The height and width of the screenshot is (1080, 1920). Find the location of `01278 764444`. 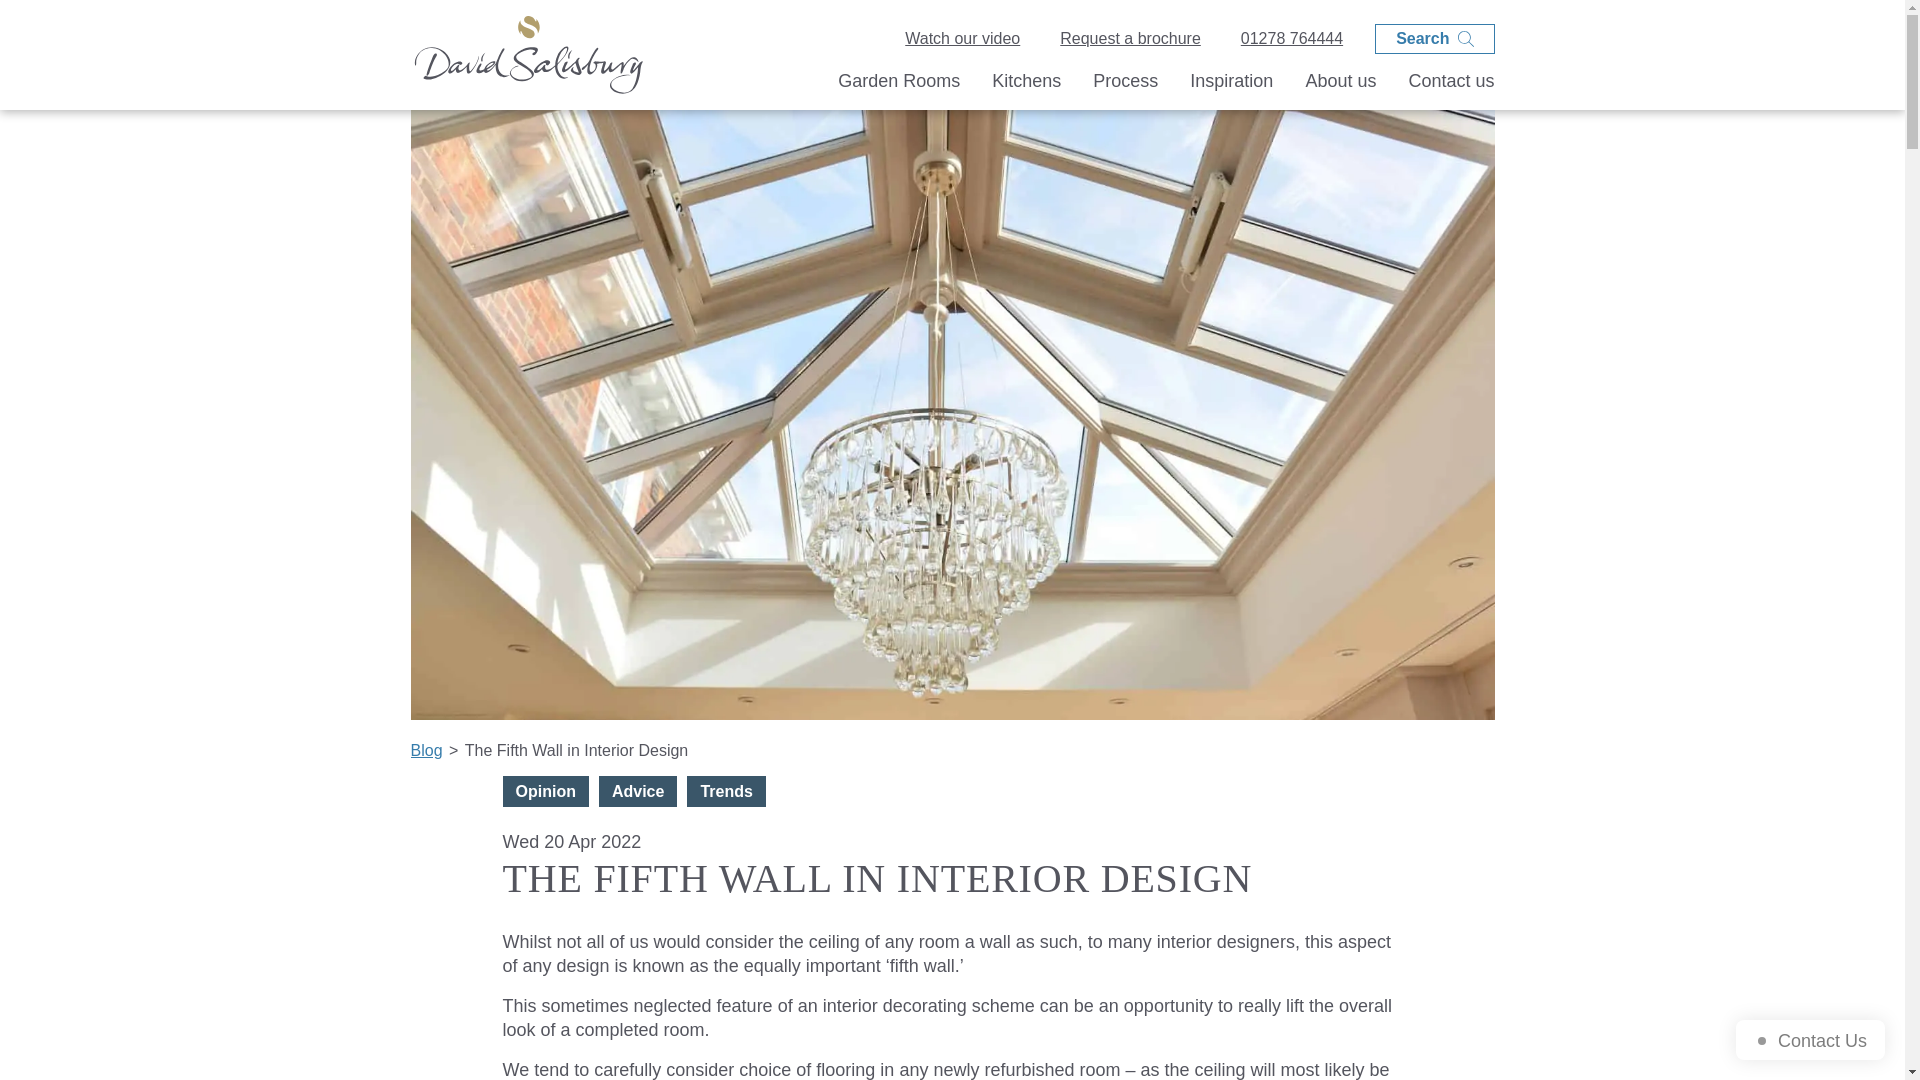

01278 764444 is located at coordinates (1292, 39).